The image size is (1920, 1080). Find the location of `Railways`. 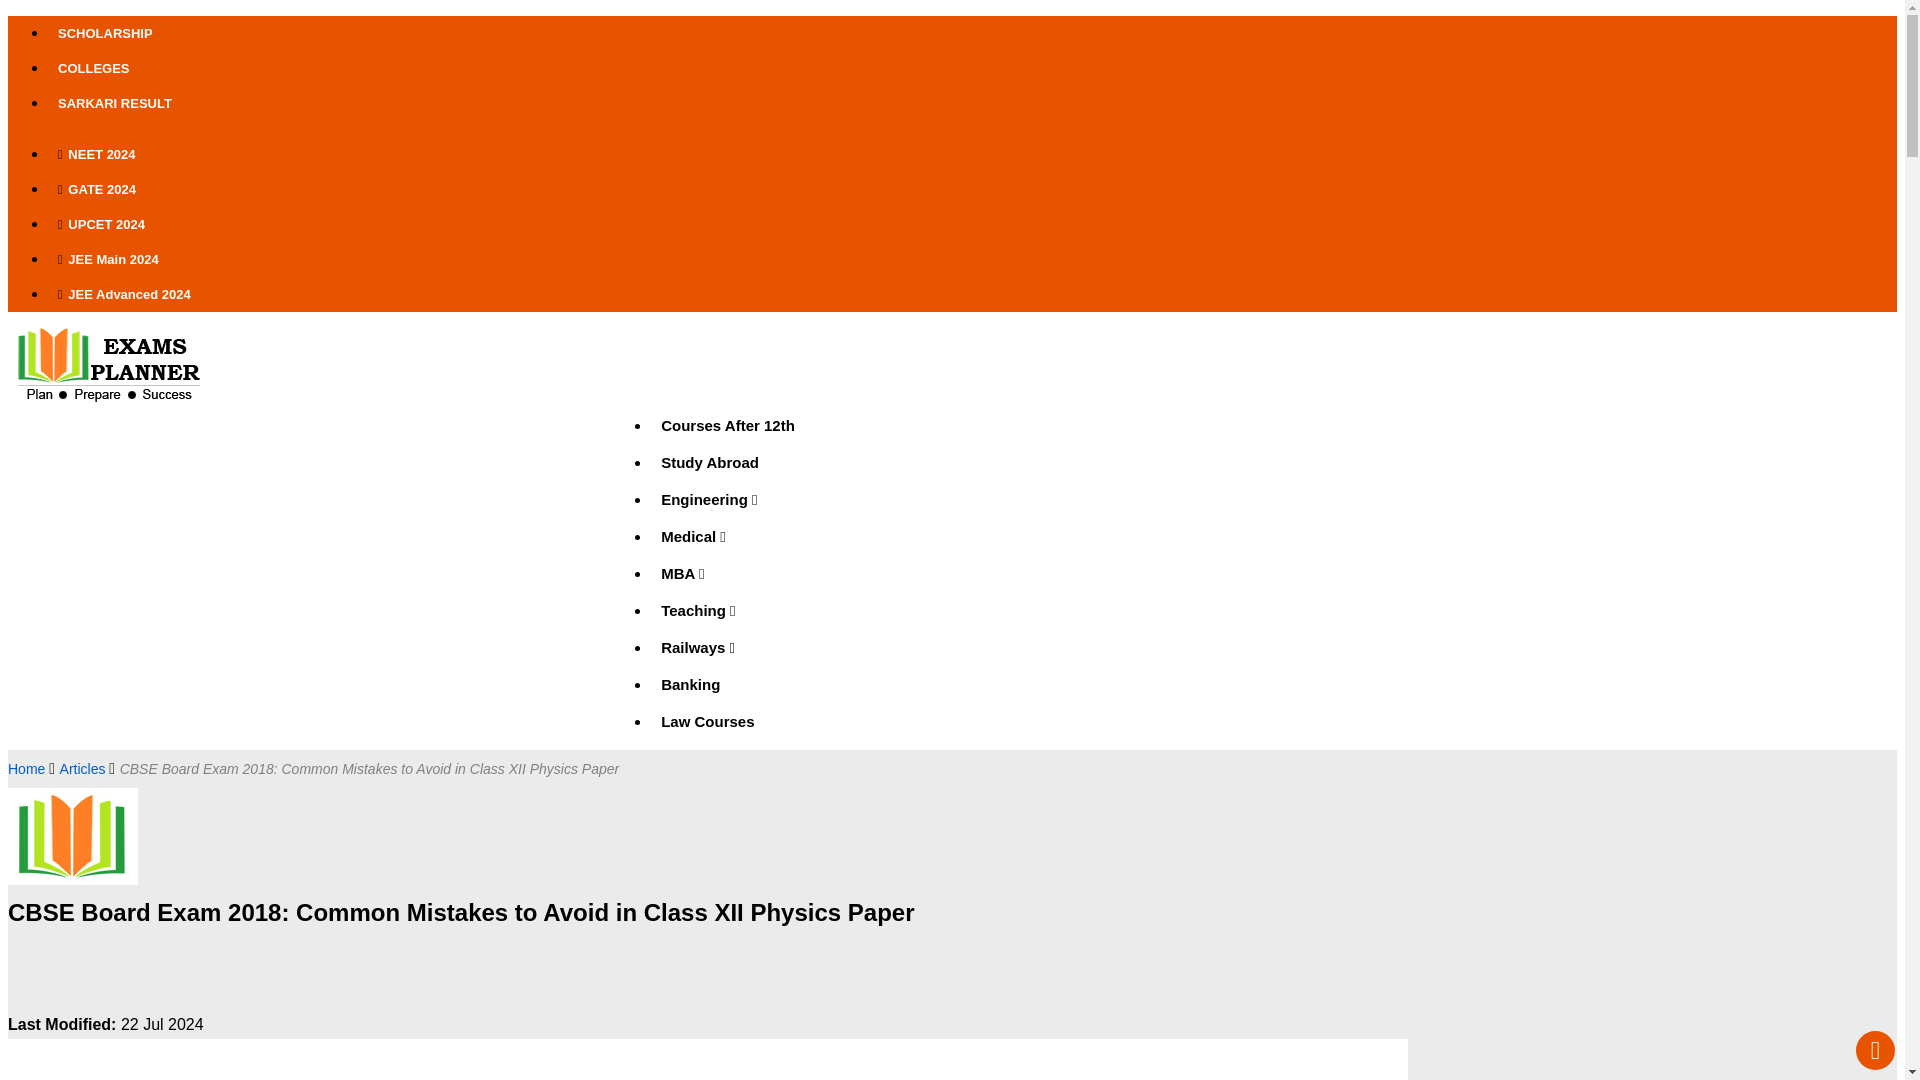

Railways is located at coordinates (727, 647).